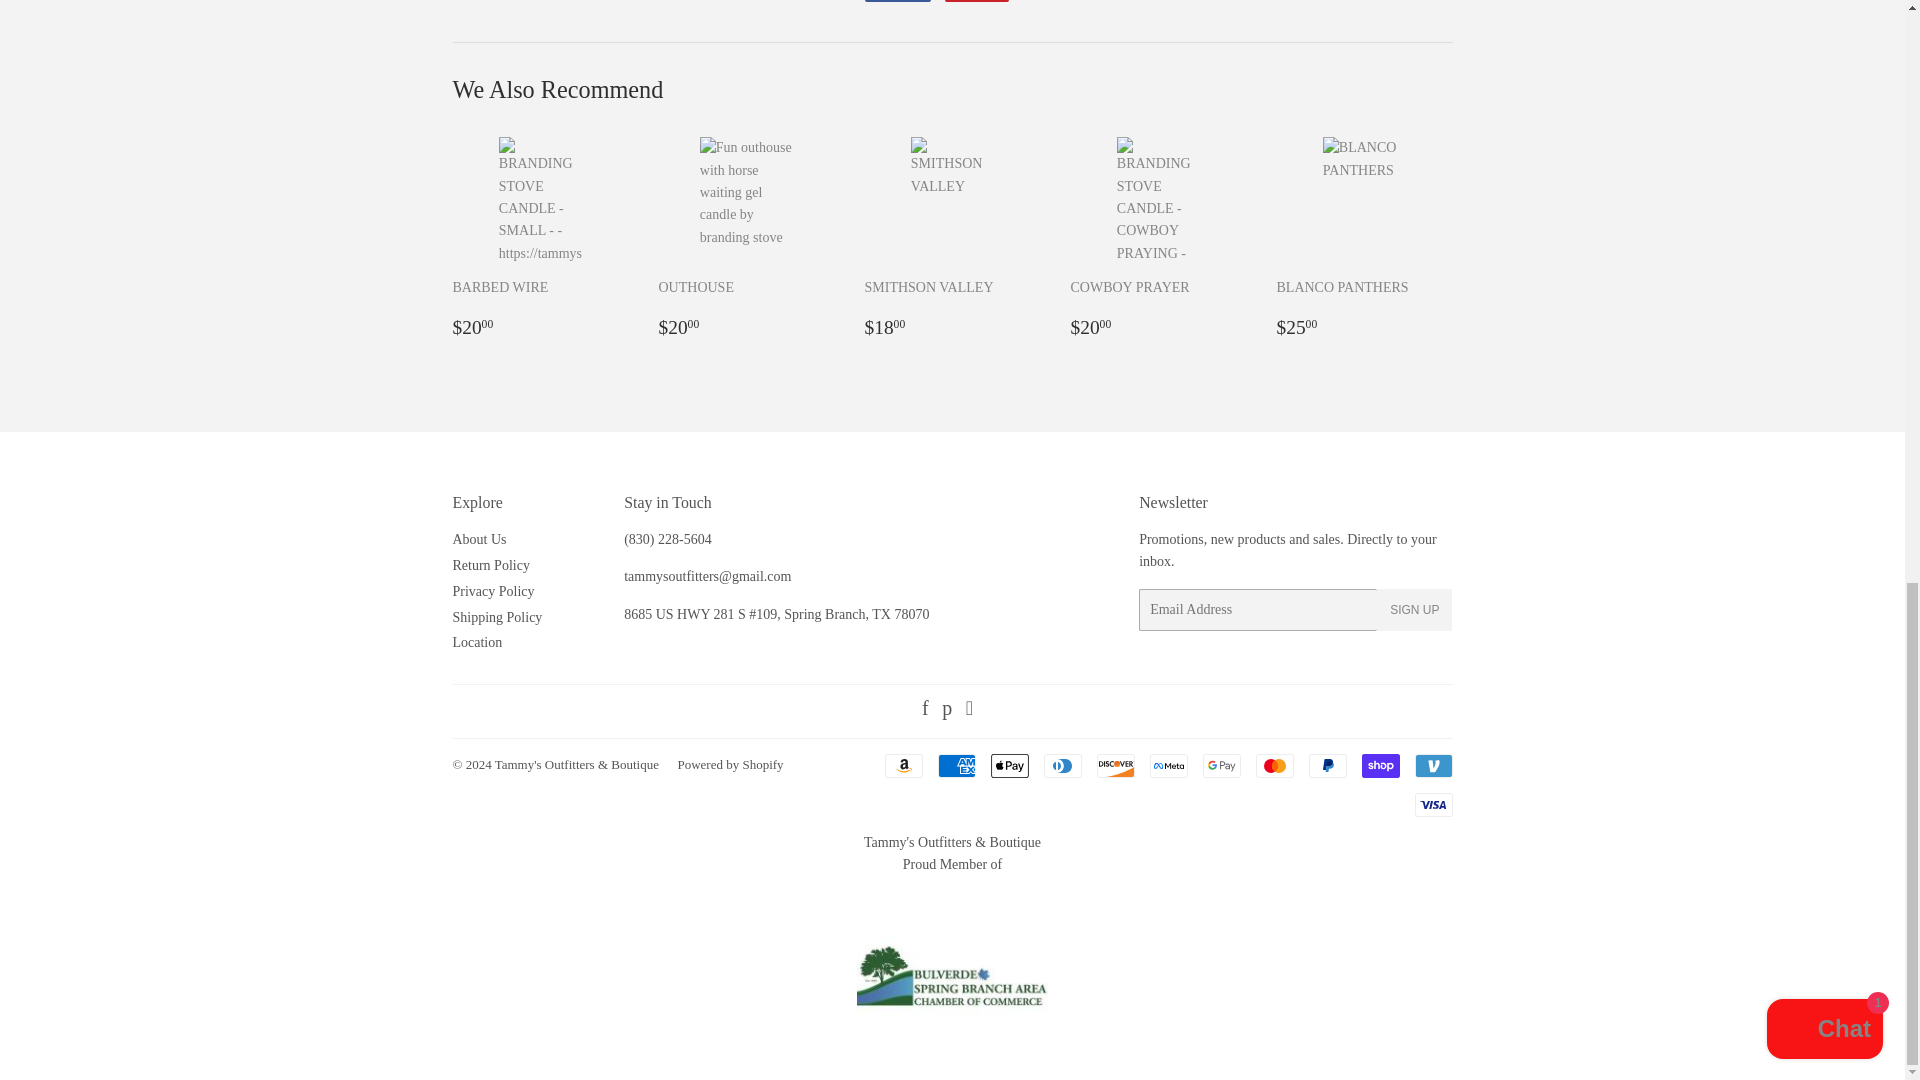 Image resolution: width=1920 pixels, height=1080 pixels. Describe the element at coordinates (1326, 765) in the screenshot. I see `PayPal` at that location.